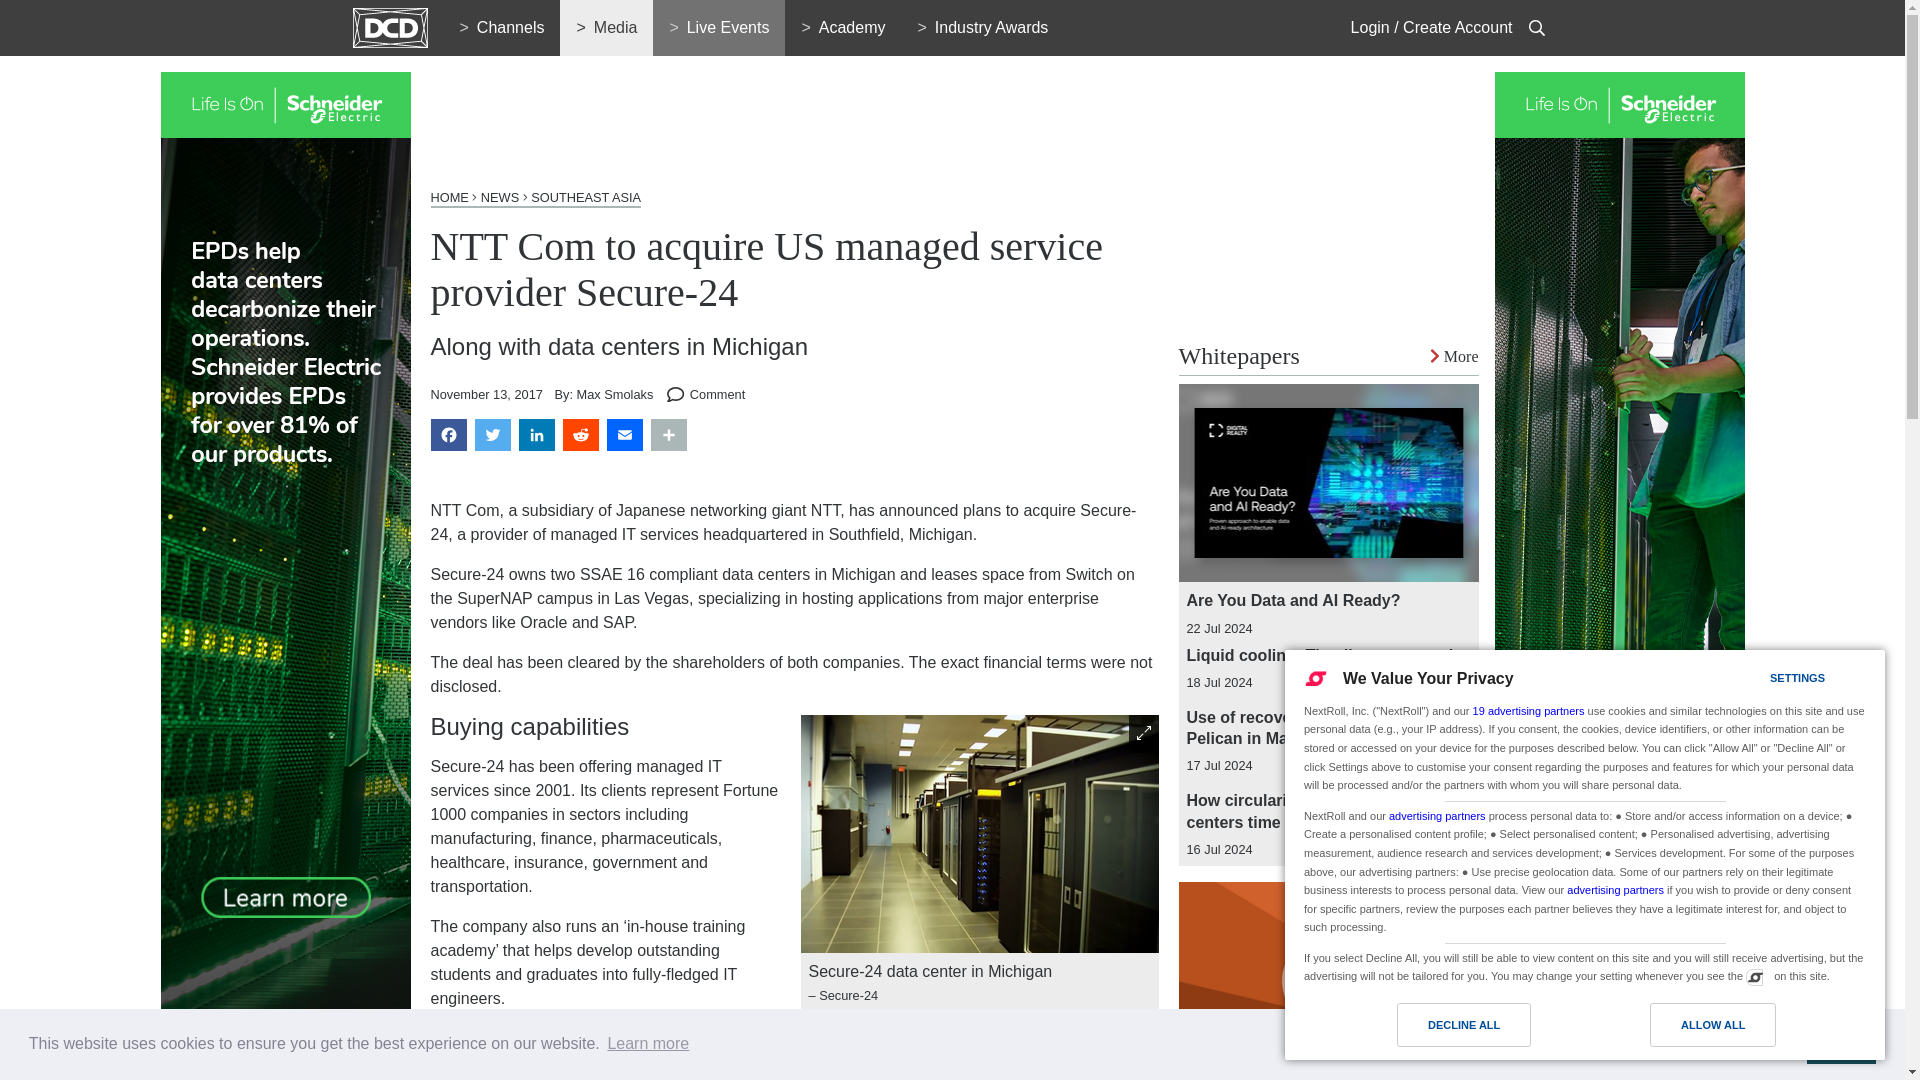  I want to click on Learn more, so click(648, 1044).